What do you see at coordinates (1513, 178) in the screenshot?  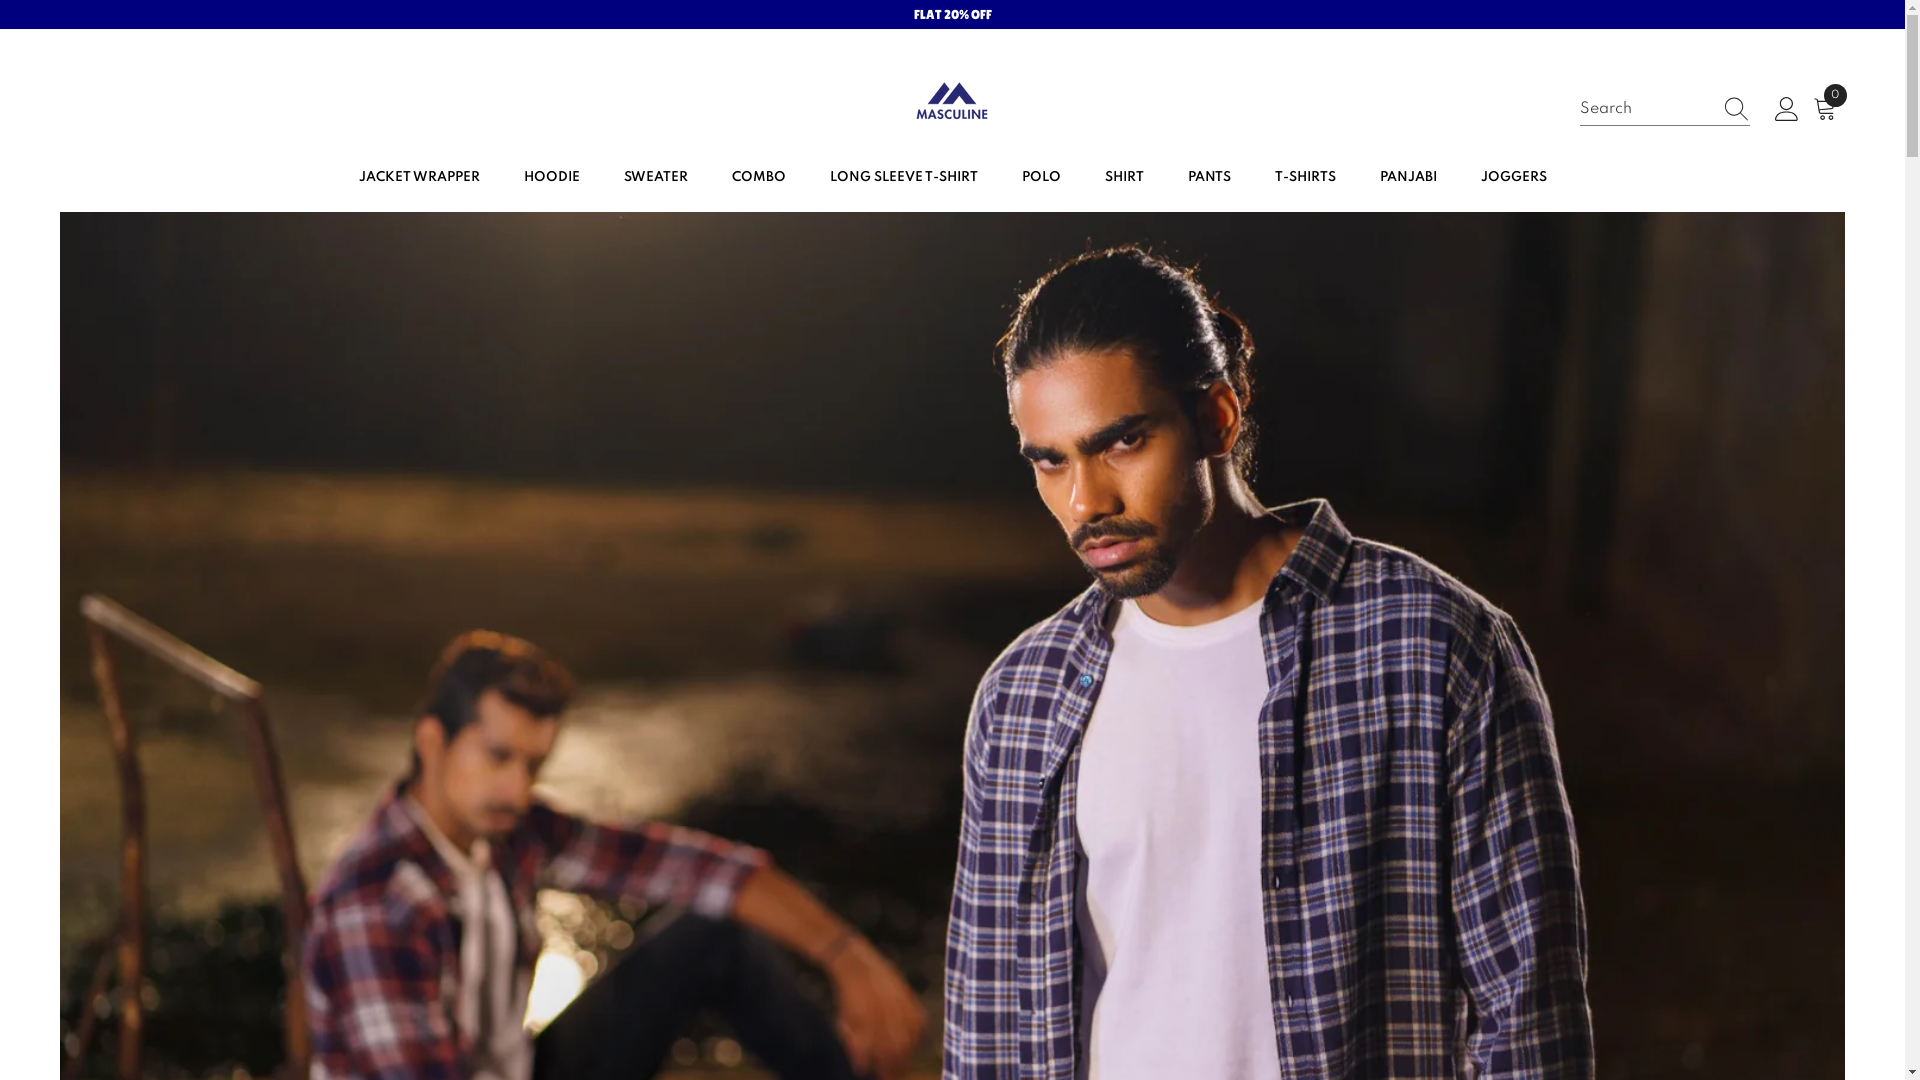 I see `JOGGERS` at bounding box center [1513, 178].